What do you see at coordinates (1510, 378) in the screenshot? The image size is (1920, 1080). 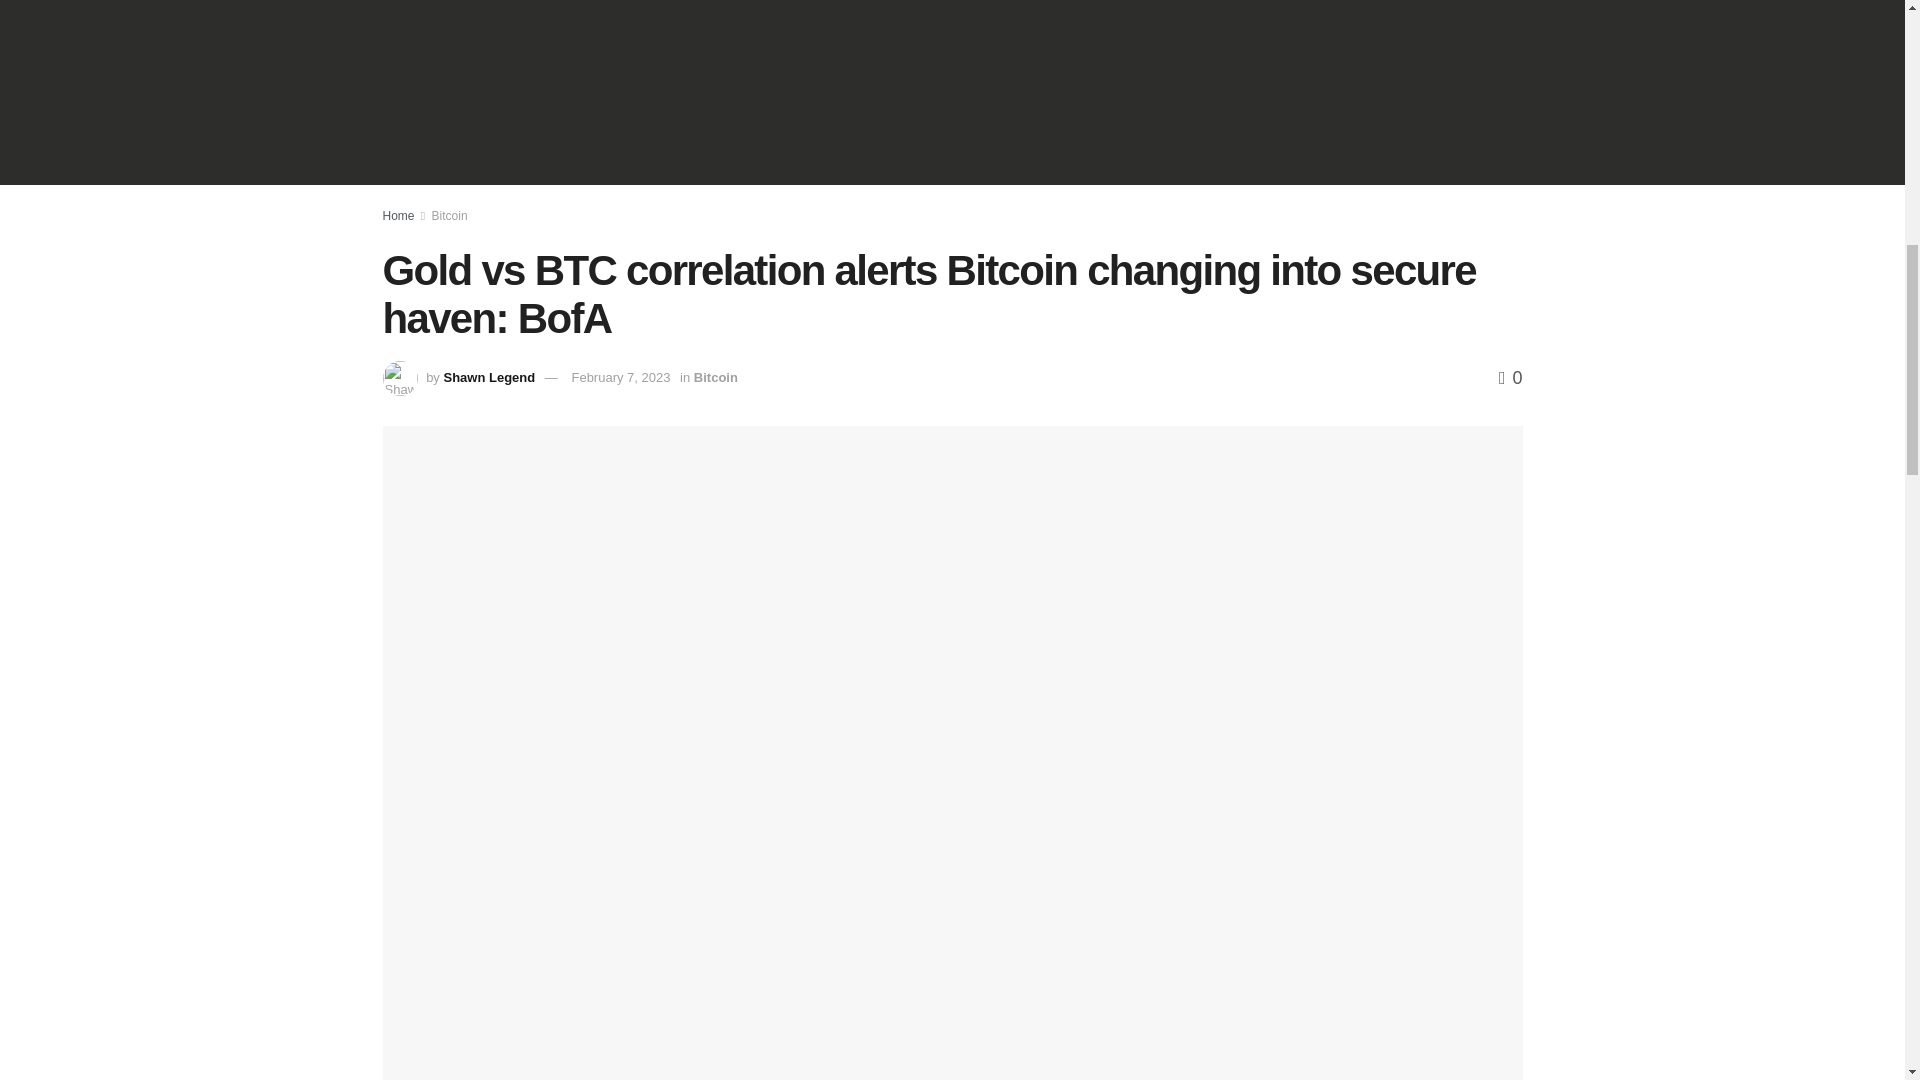 I see `0` at bounding box center [1510, 378].